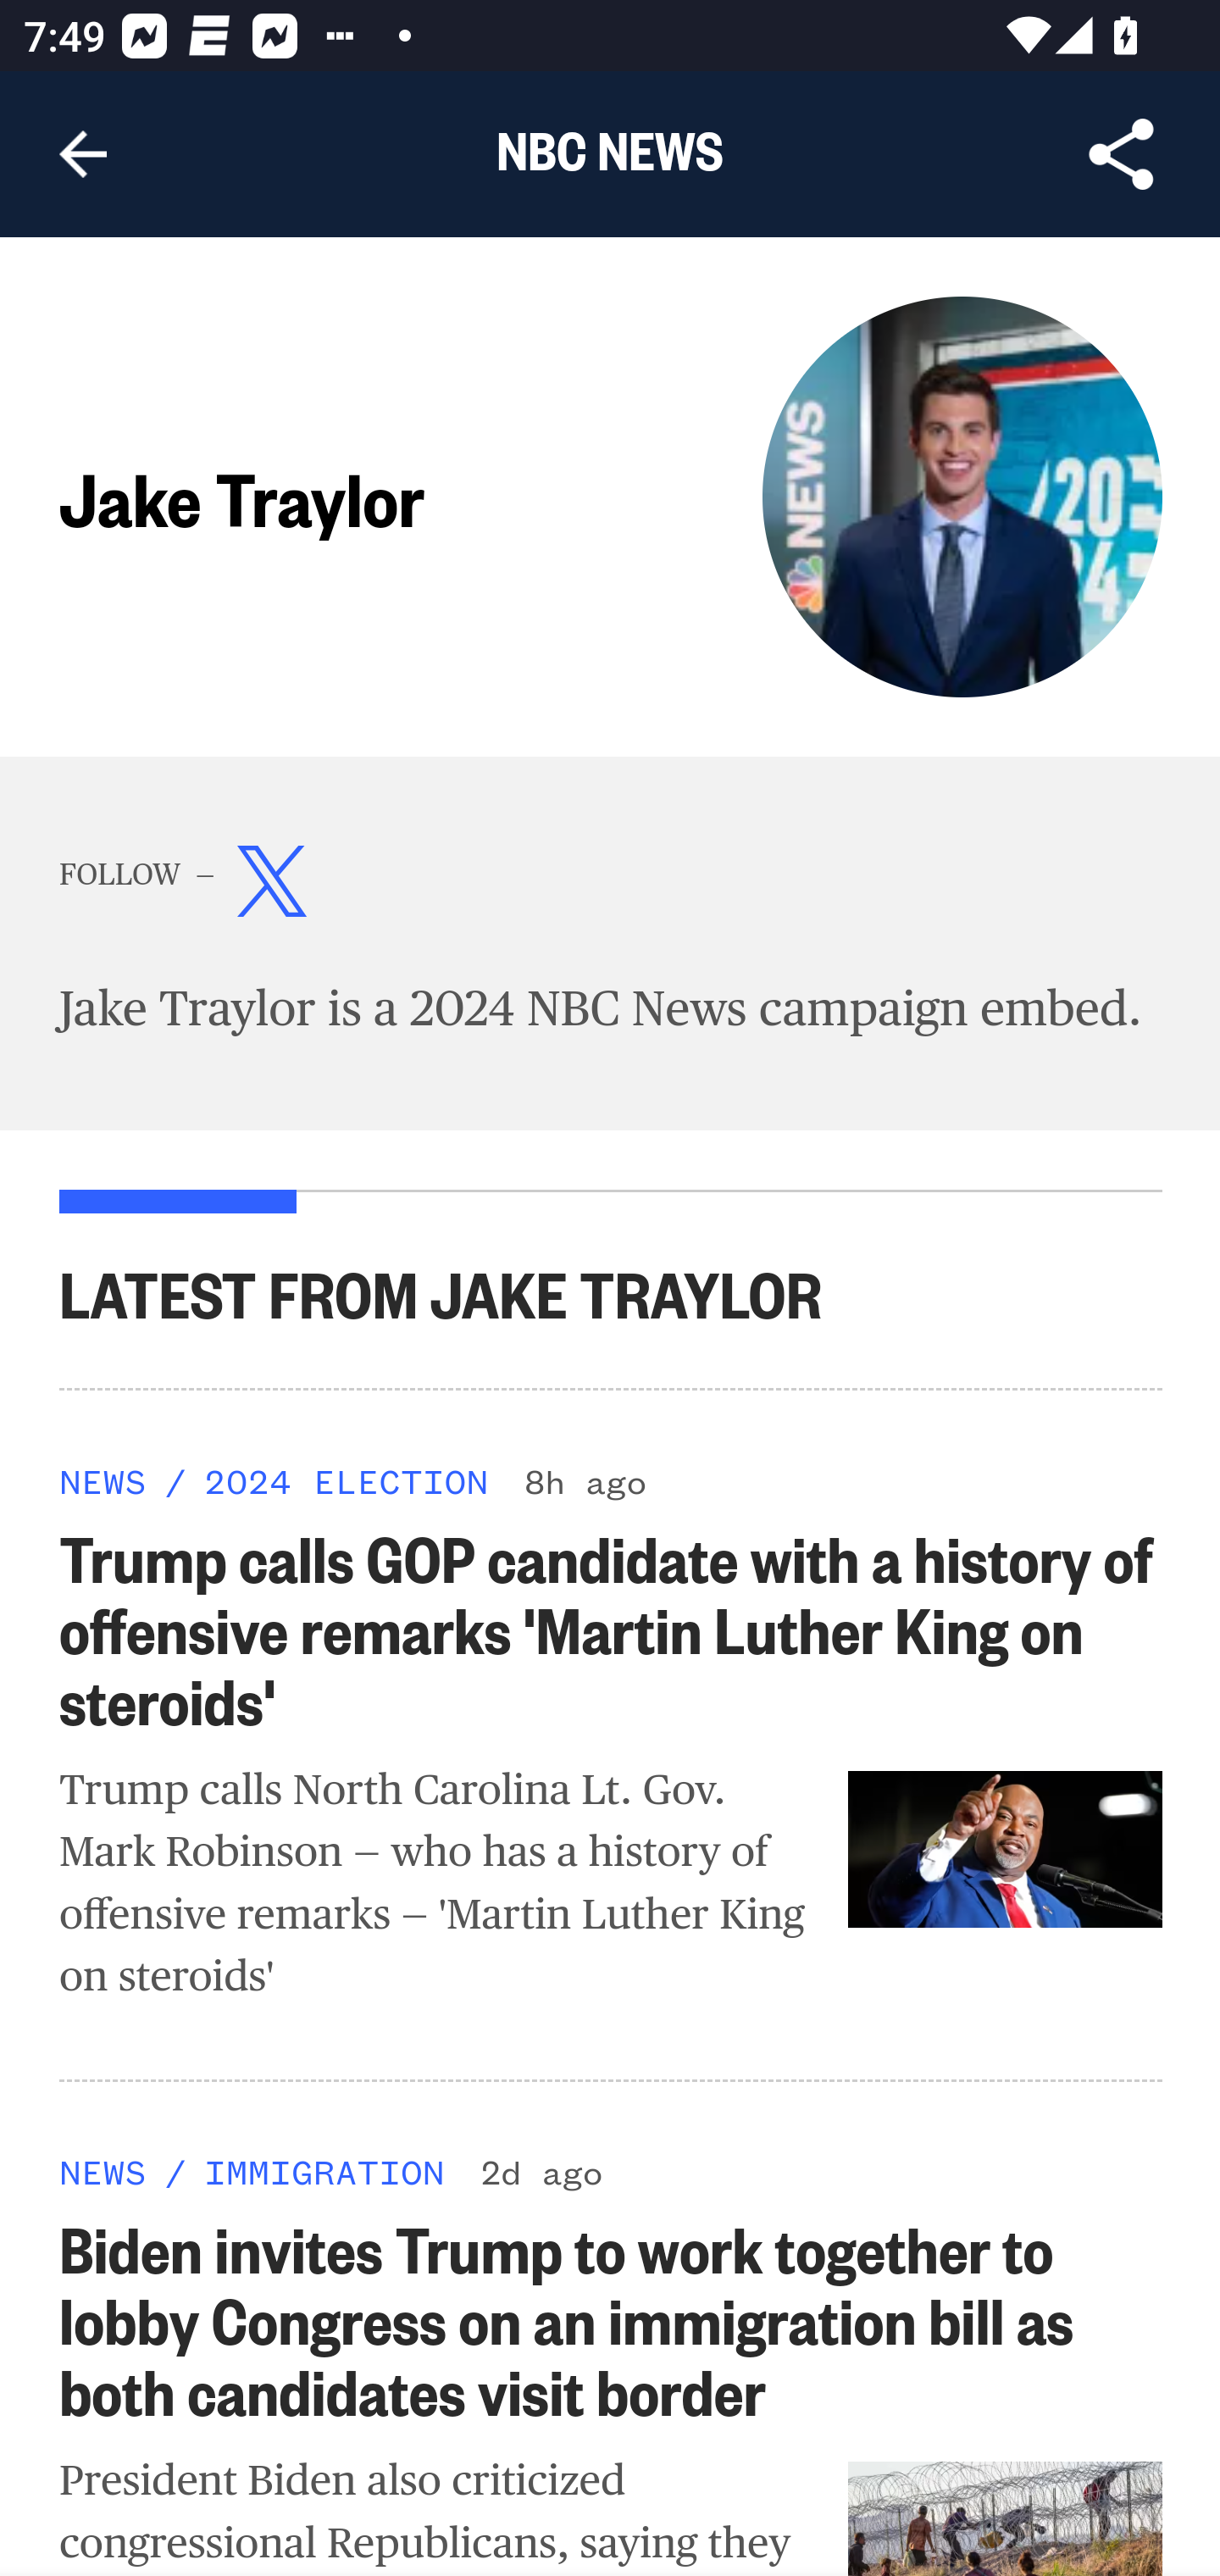 This screenshot has height=2576, width=1220. Describe the element at coordinates (103, 1480) in the screenshot. I see `NEWS NEWS NEWS` at that location.